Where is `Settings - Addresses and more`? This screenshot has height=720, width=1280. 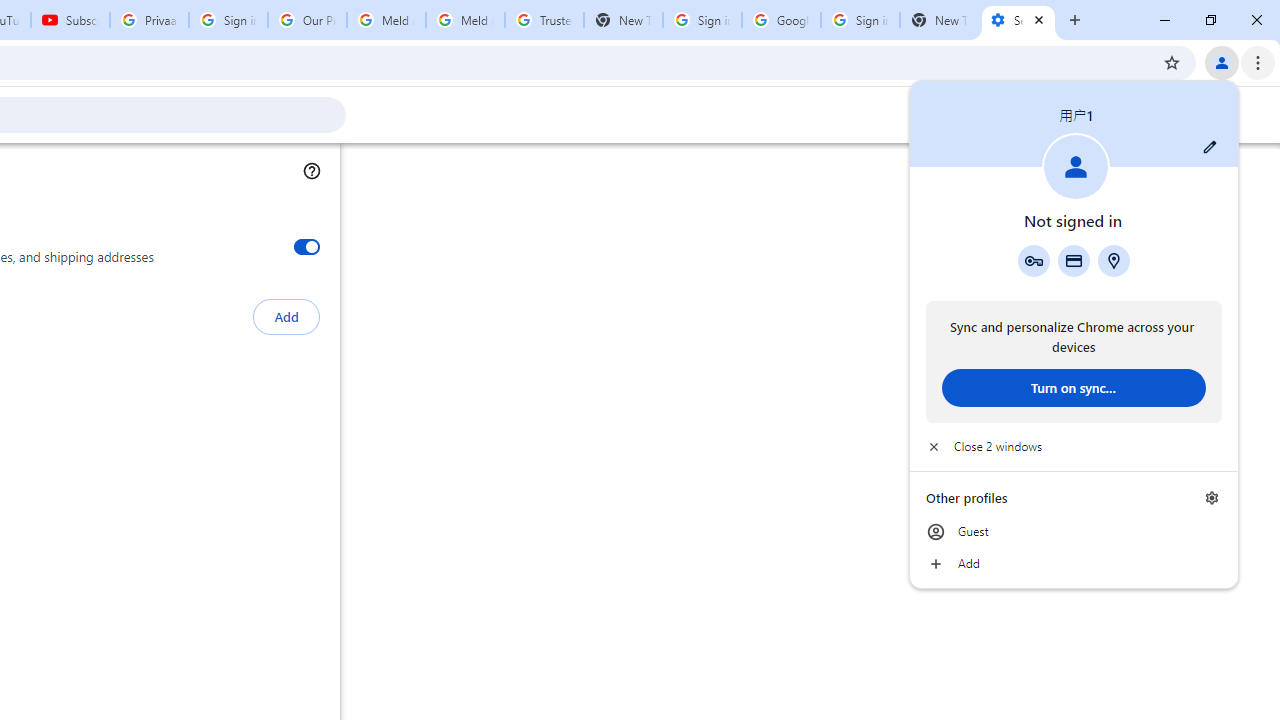 Settings - Addresses and more is located at coordinates (1018, 20).